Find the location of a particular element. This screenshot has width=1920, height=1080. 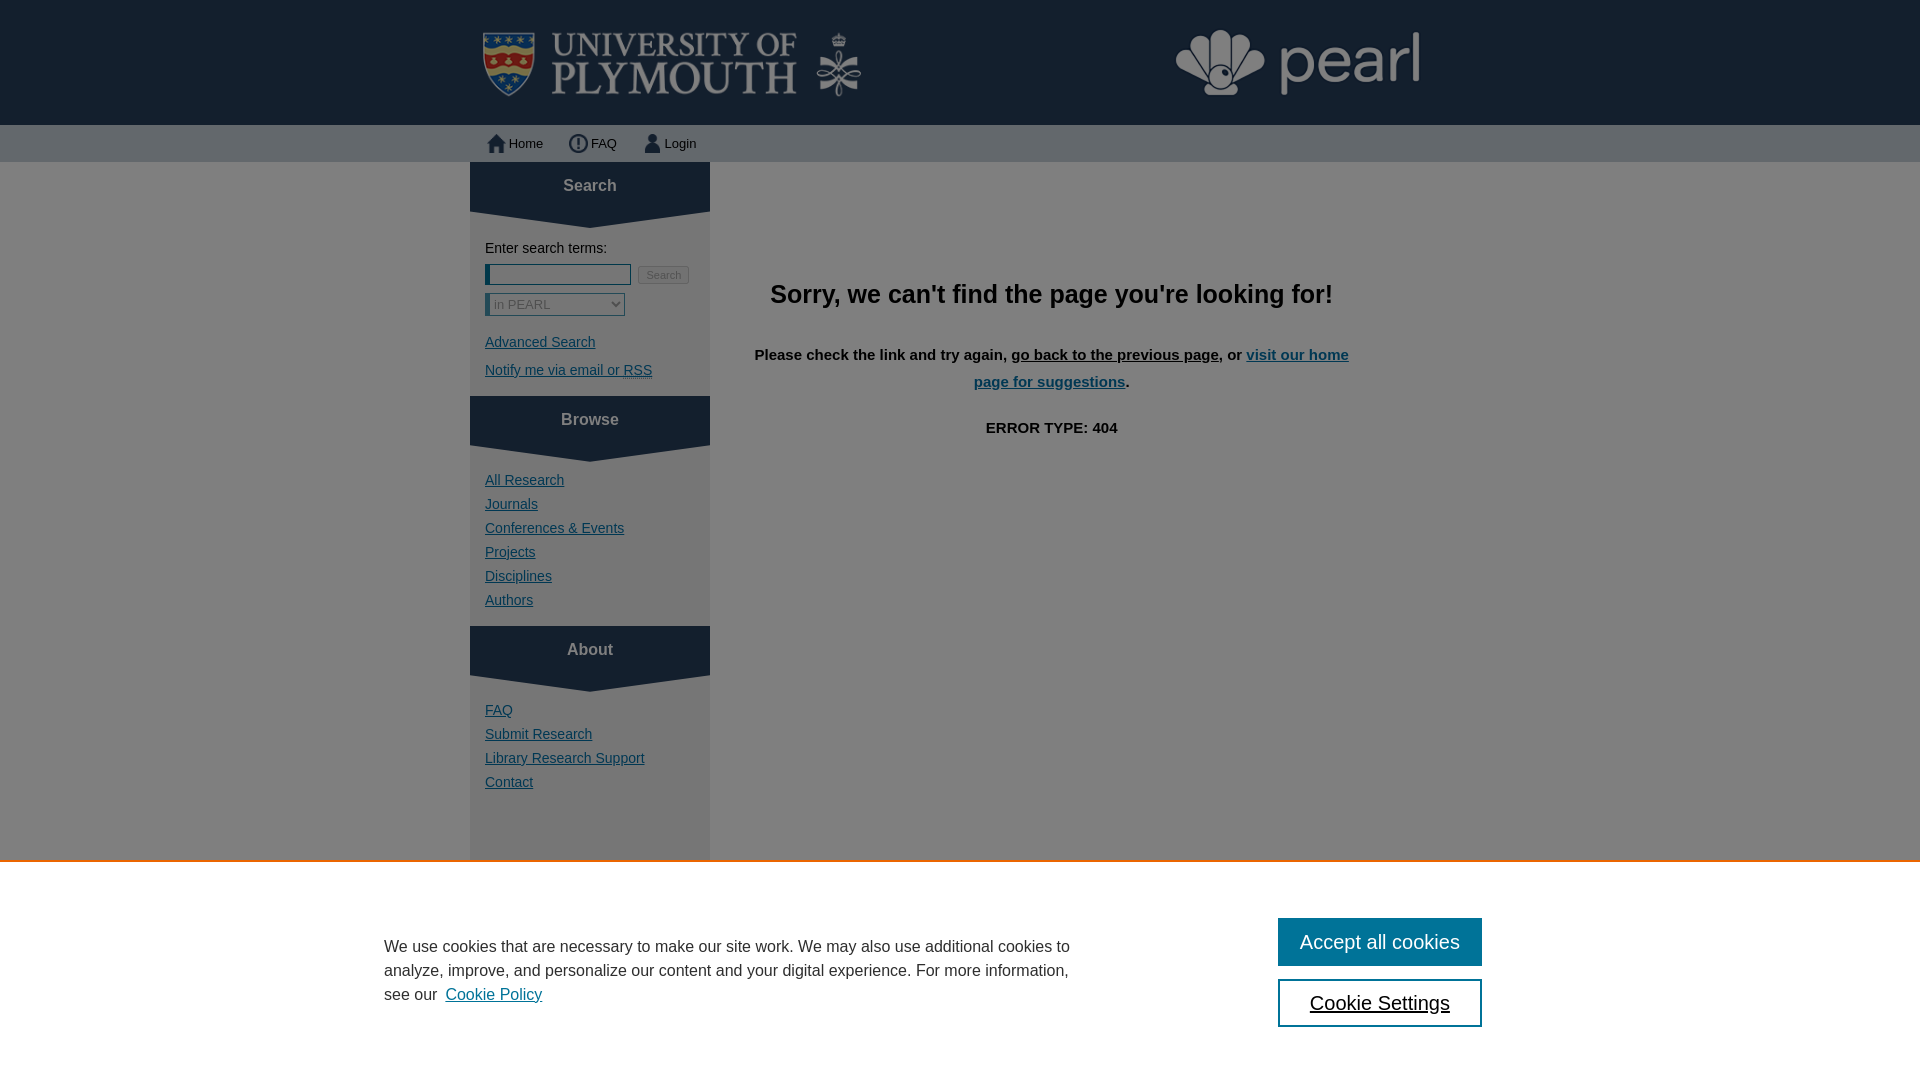

FAQ is located at coordinates (590, 144).